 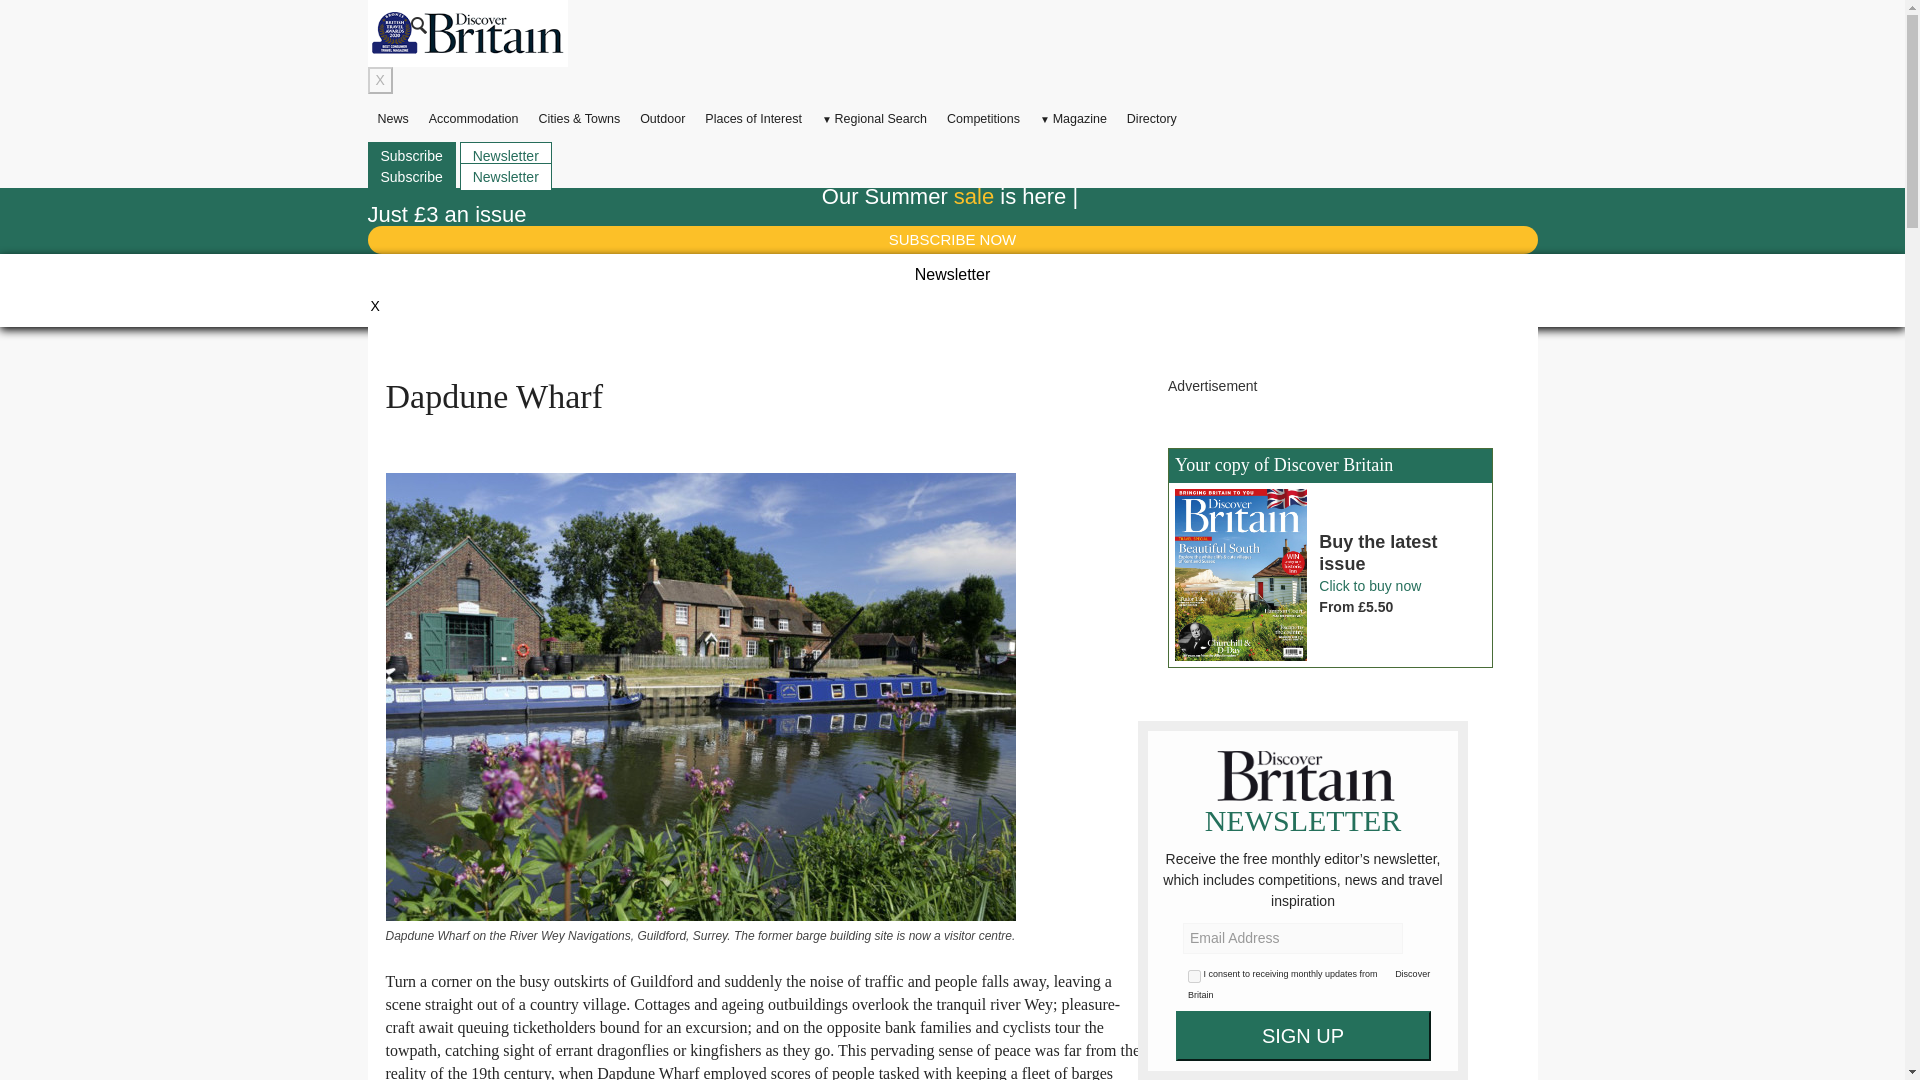 What do you see at coordinates (506, 177) in the screenshot?
I see `Newsletter` at bounding box center [506, 177].